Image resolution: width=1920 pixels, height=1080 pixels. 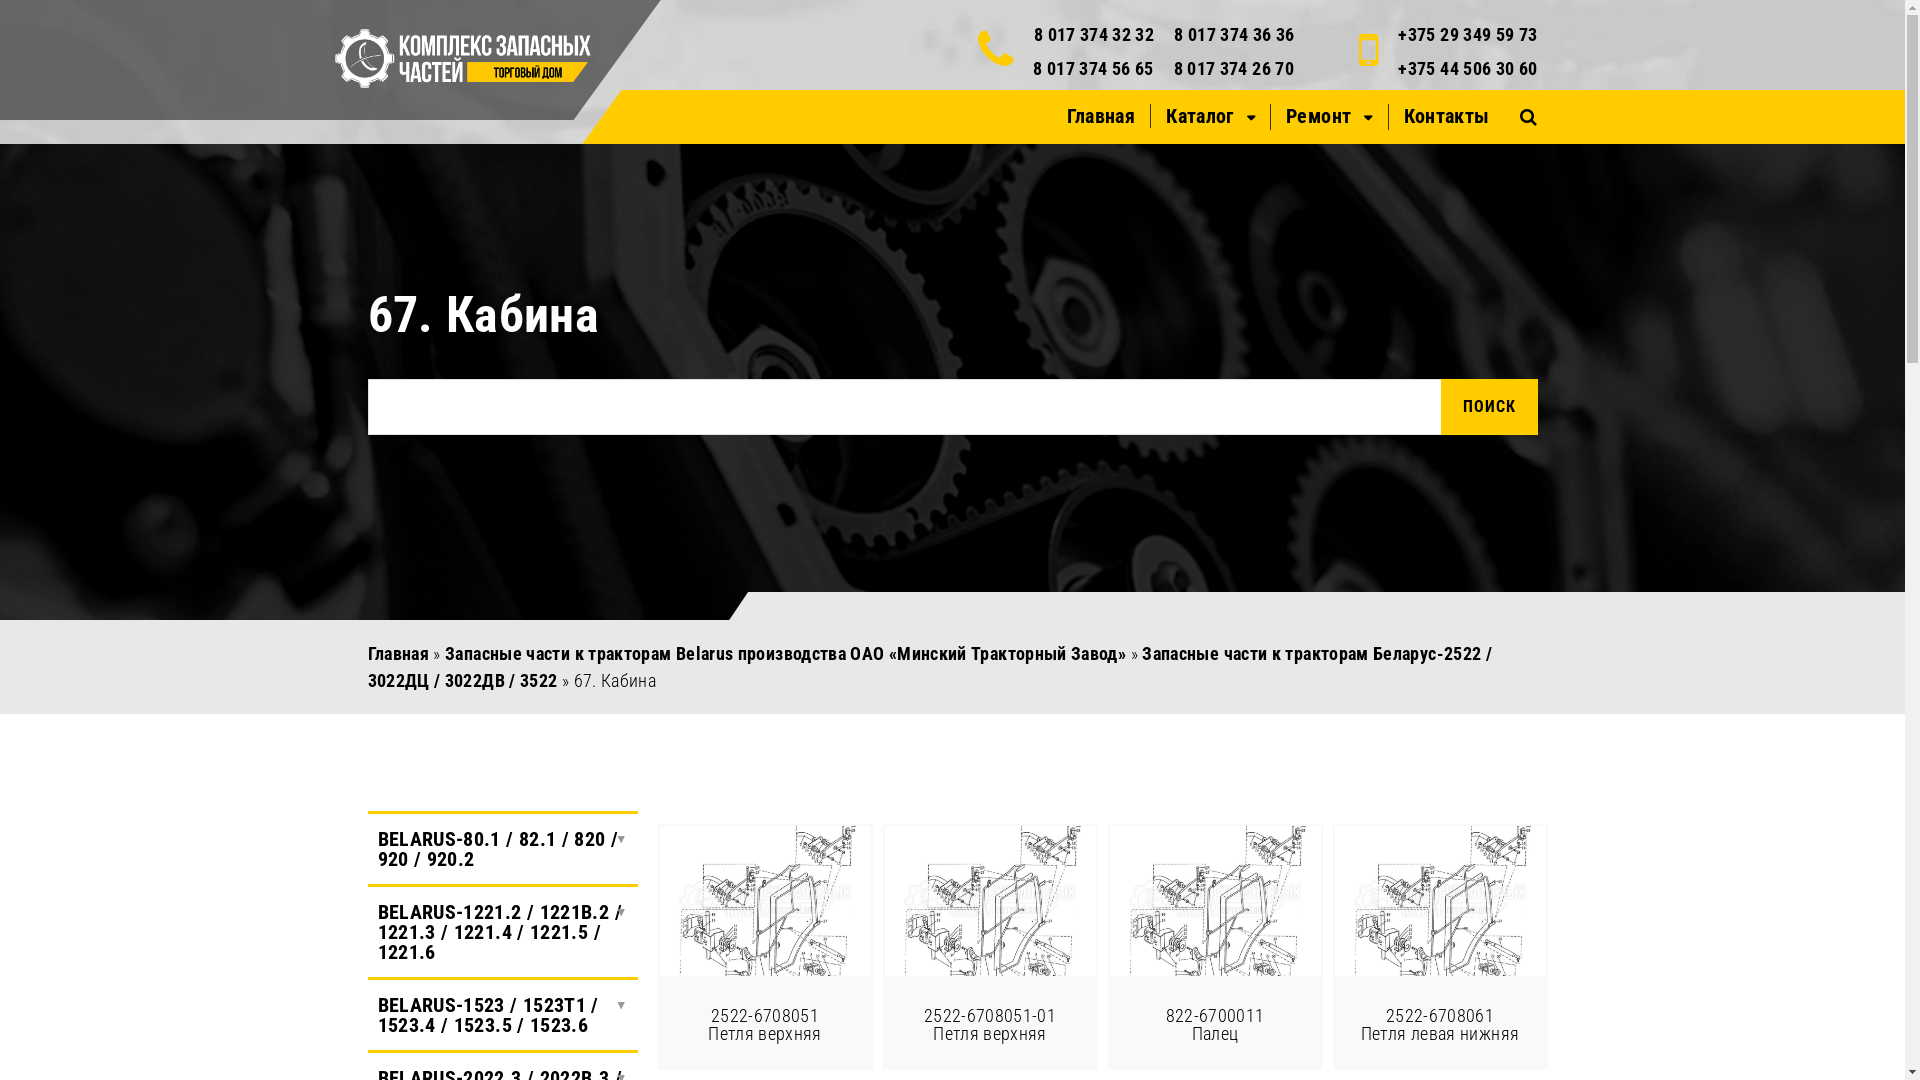 I want to click on 8 017 374 56 65, so click(x=1093, y=68).